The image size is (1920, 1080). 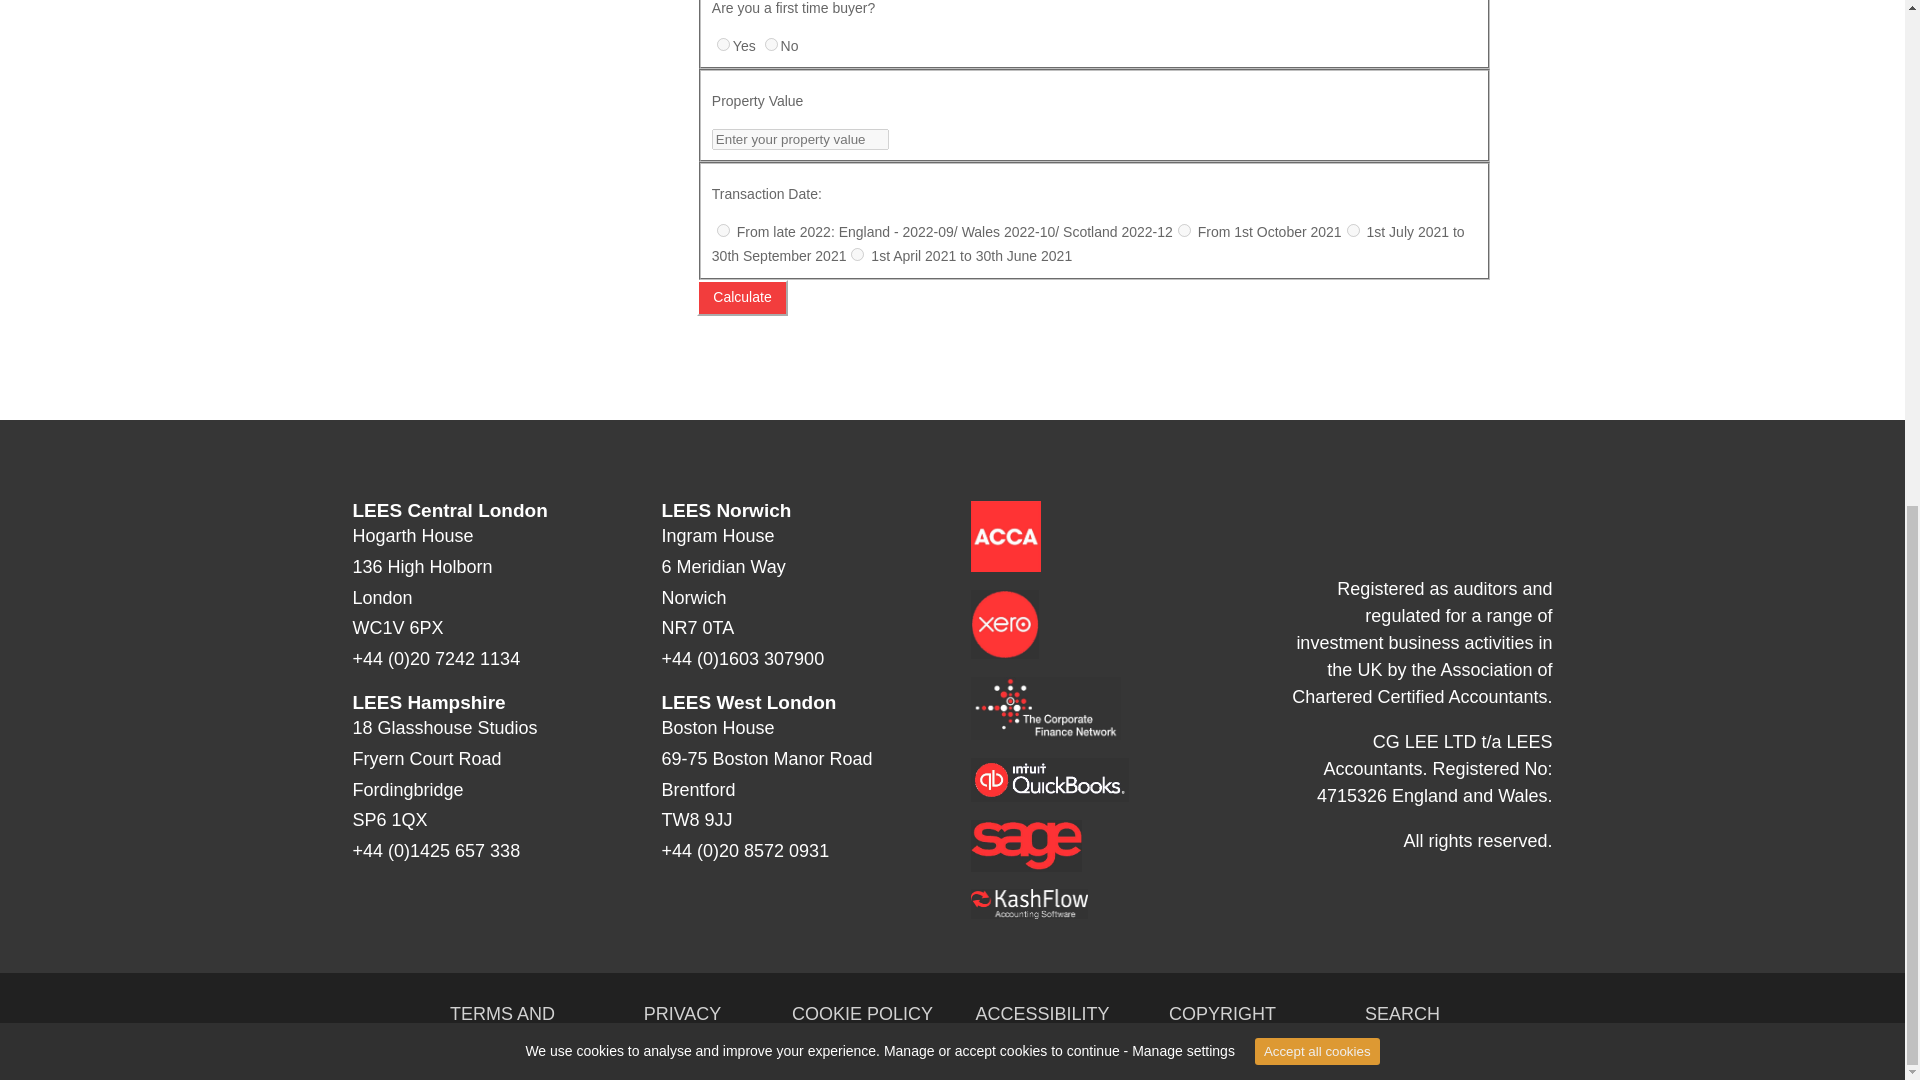 I want to click on asset 10, so click(x=1004, y=536).